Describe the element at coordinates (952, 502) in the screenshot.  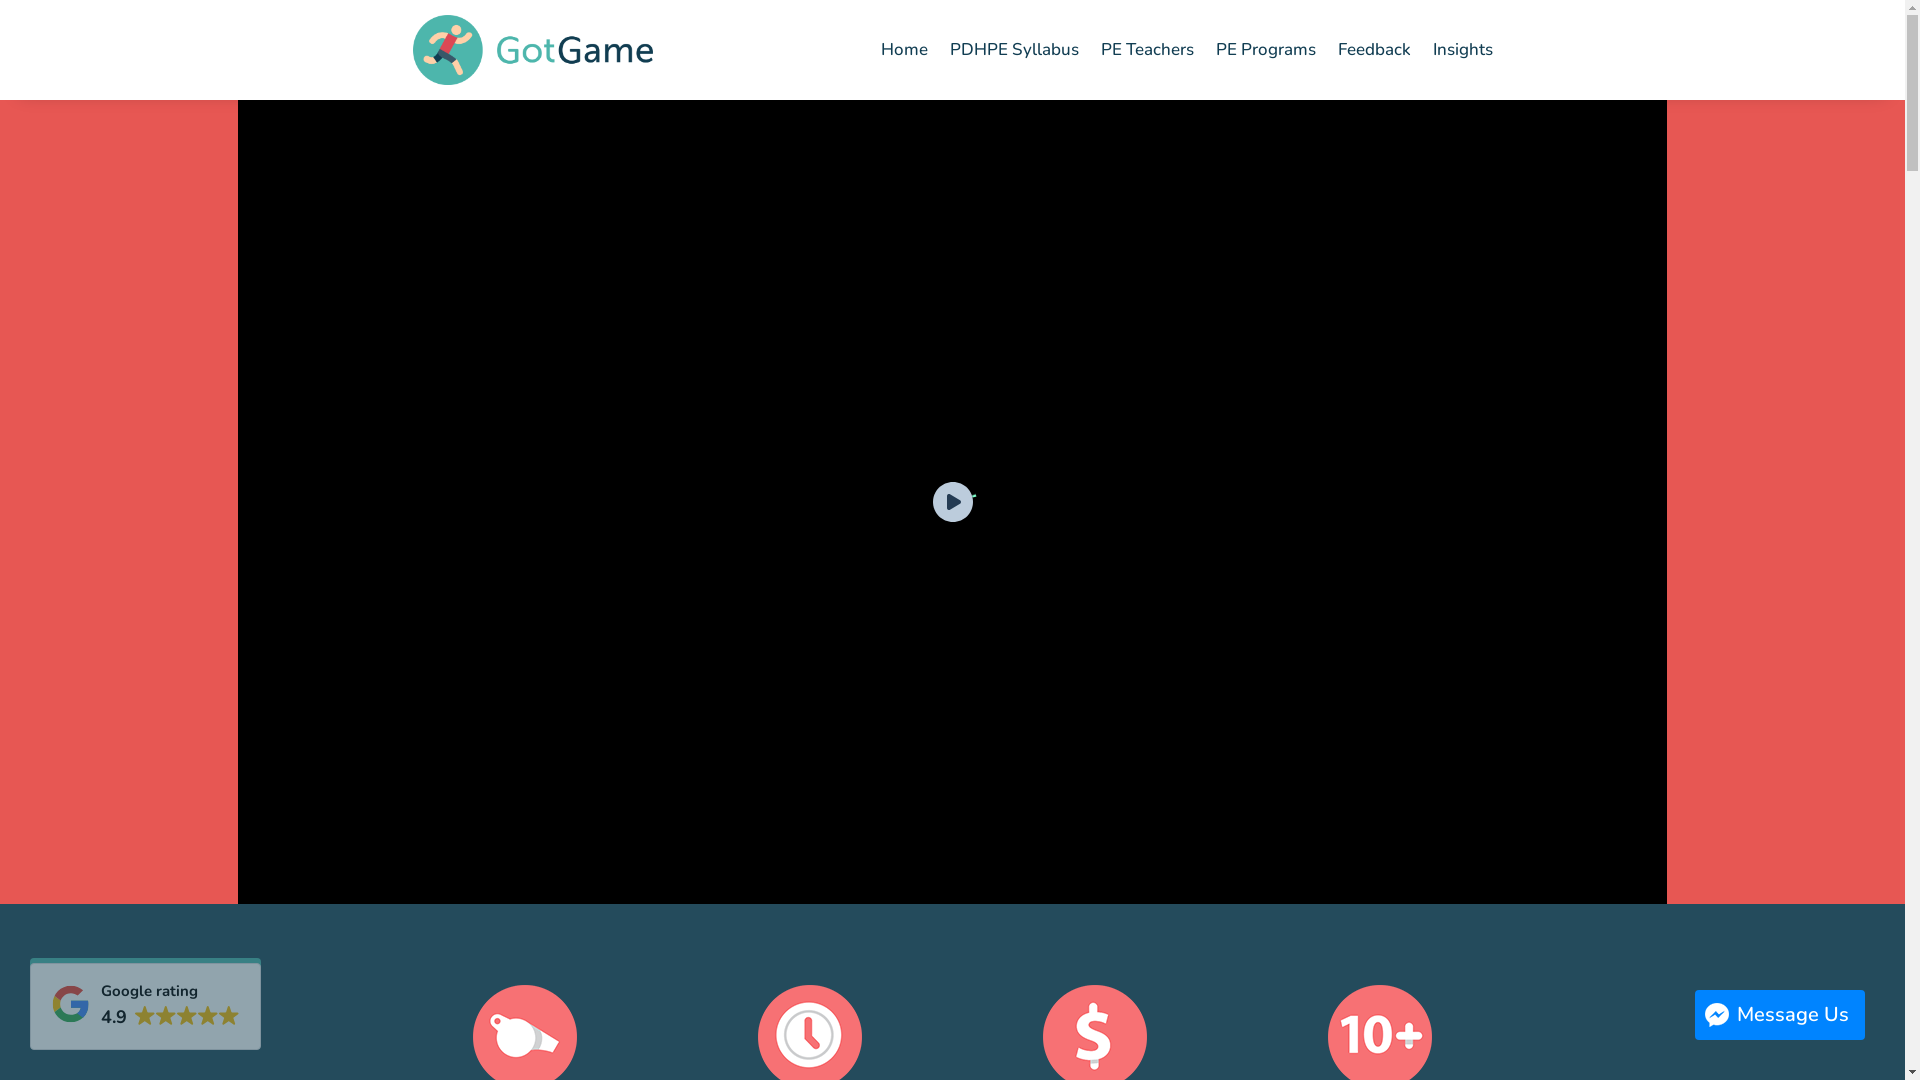
I see `Synthesia video player - Website` at that location.